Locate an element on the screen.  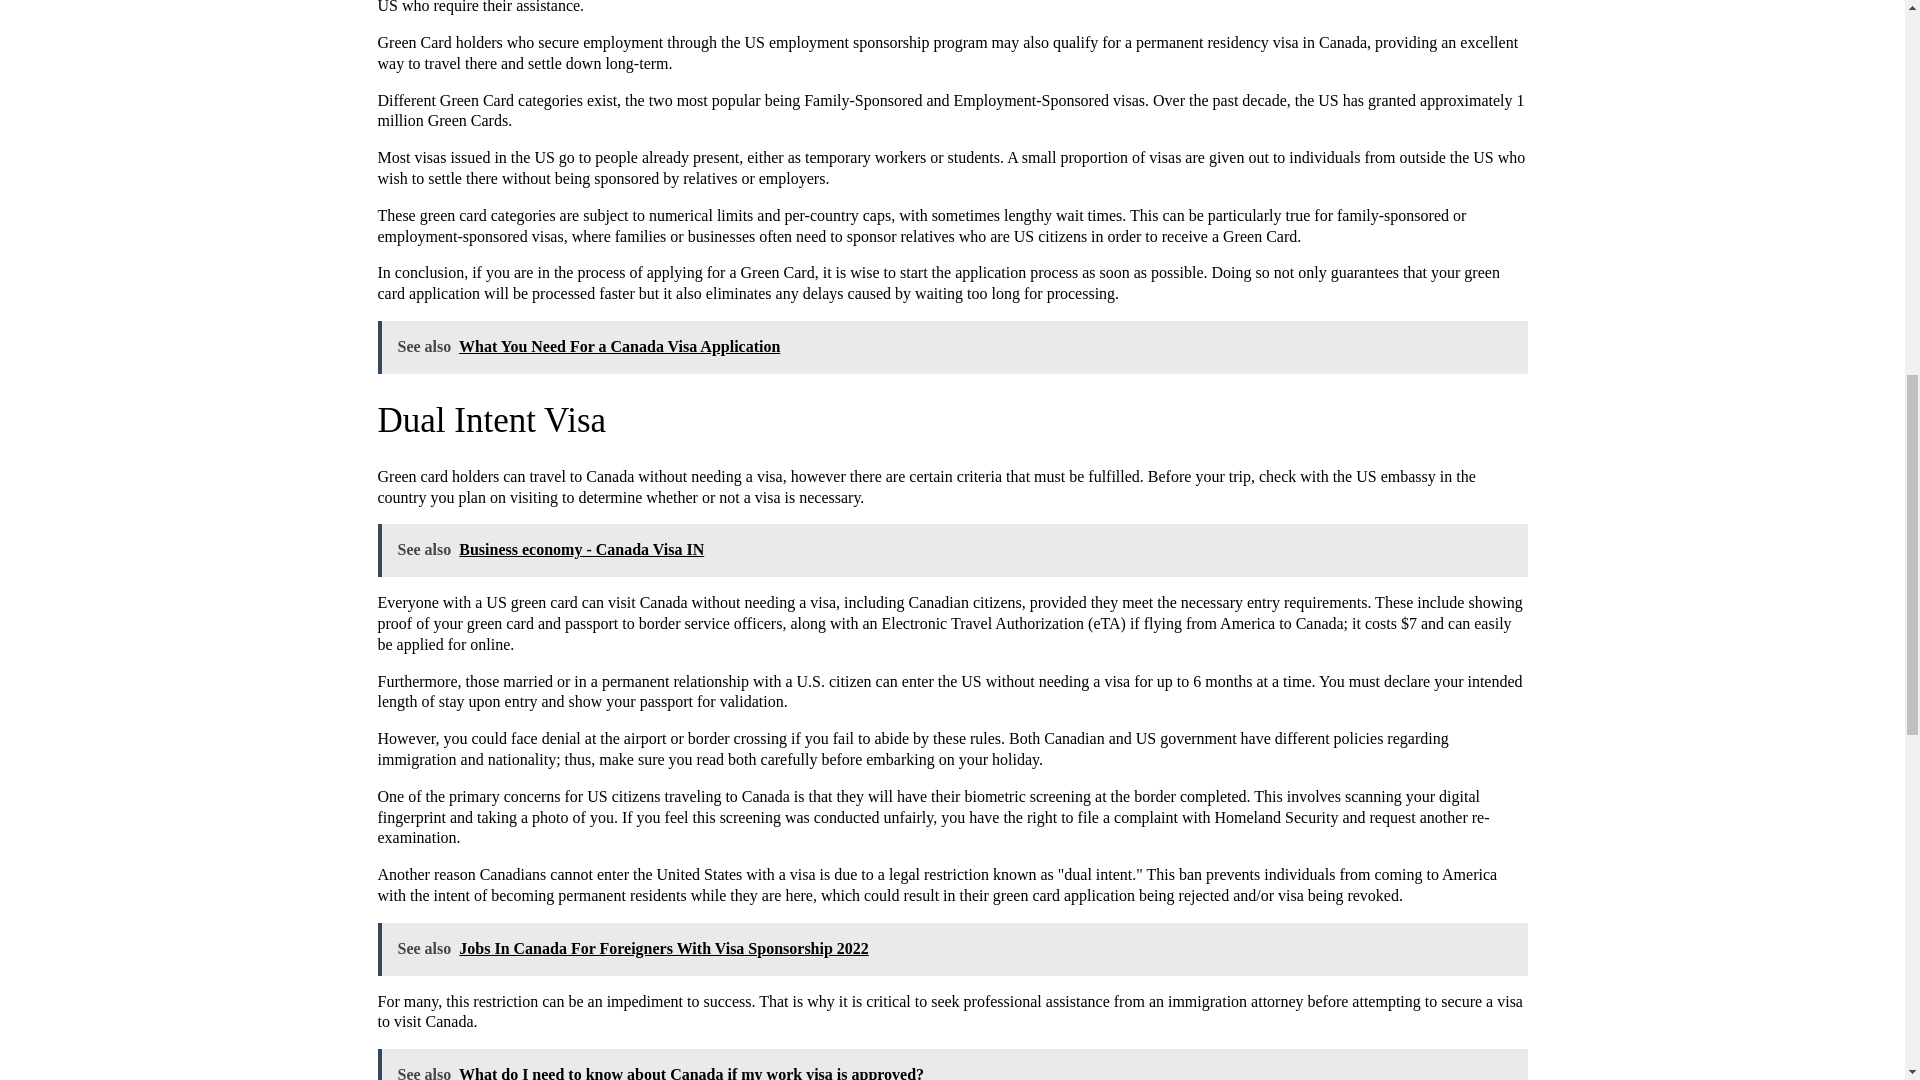
See also  Business economy - Canada Visa IN is located at coordinates (953, 550).